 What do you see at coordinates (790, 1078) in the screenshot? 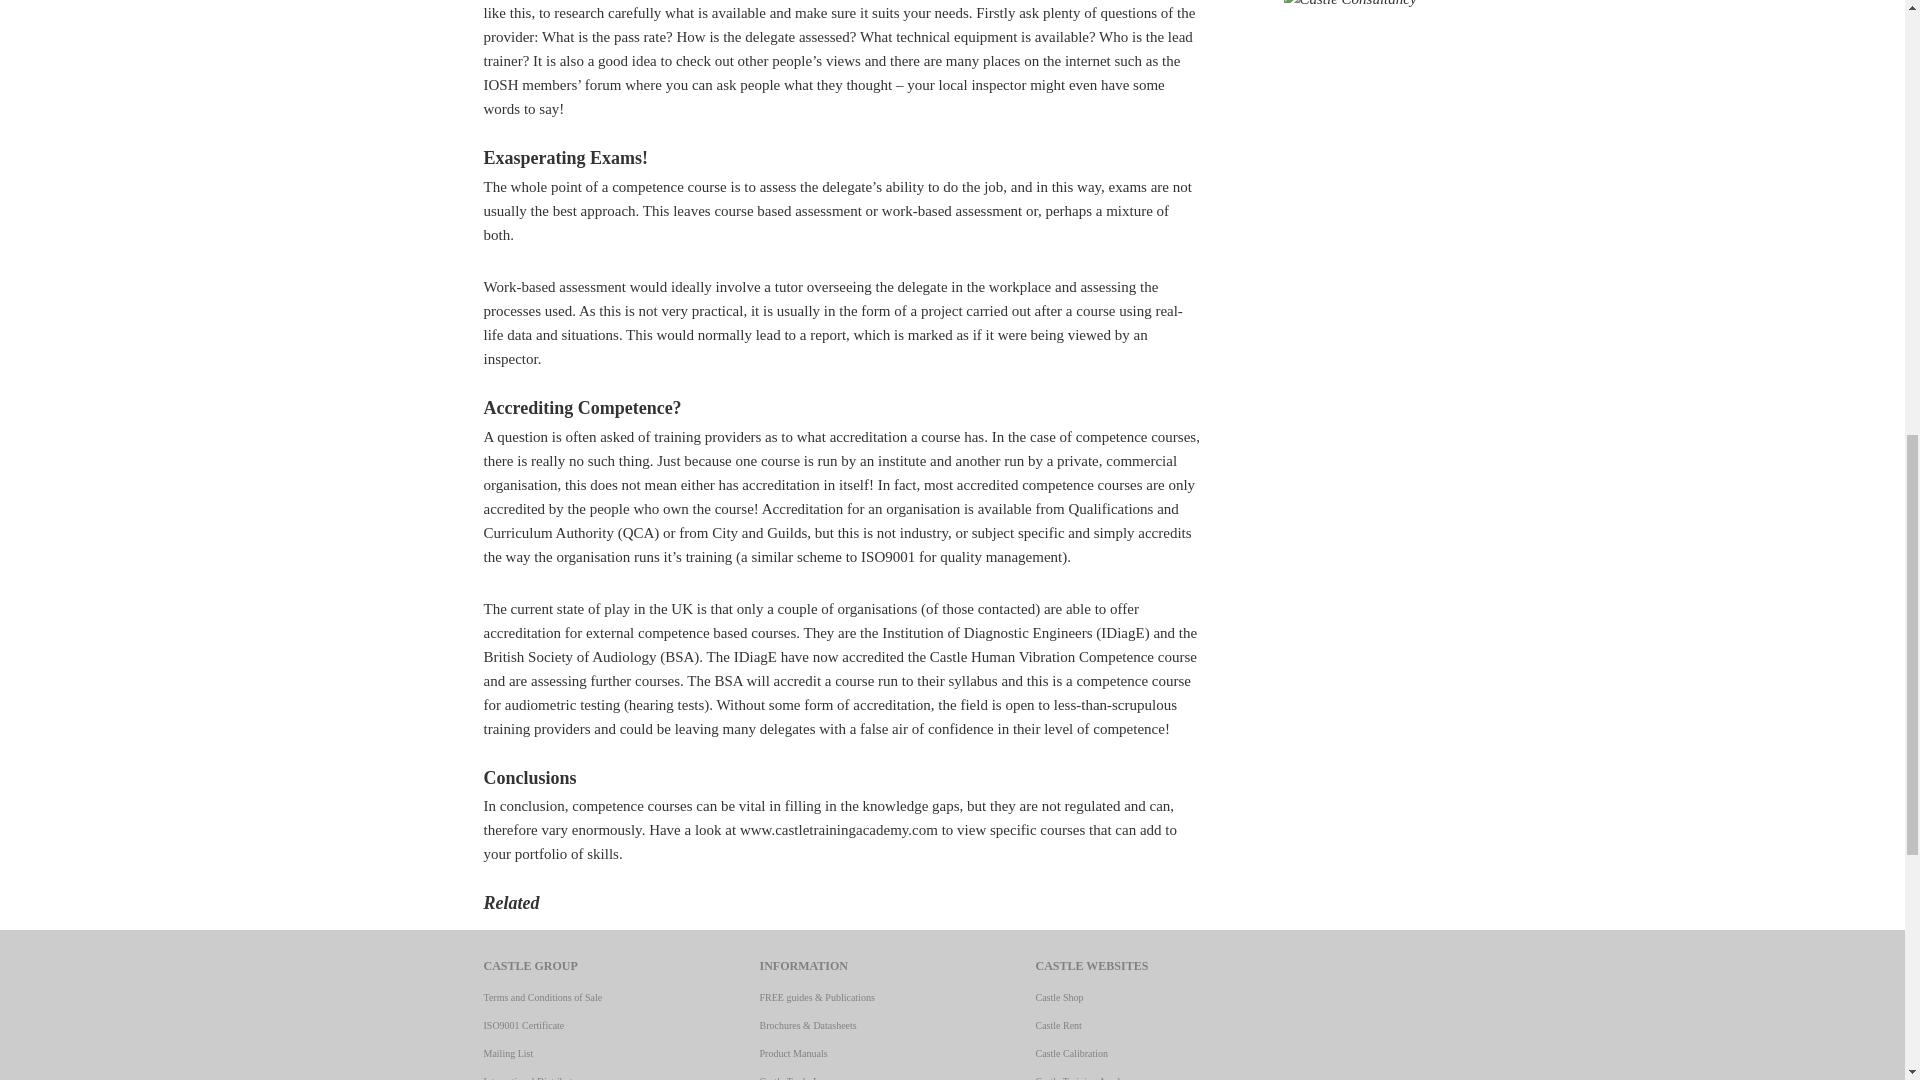
I see `Castle Trade-In` at bounding box center [790, 1078].